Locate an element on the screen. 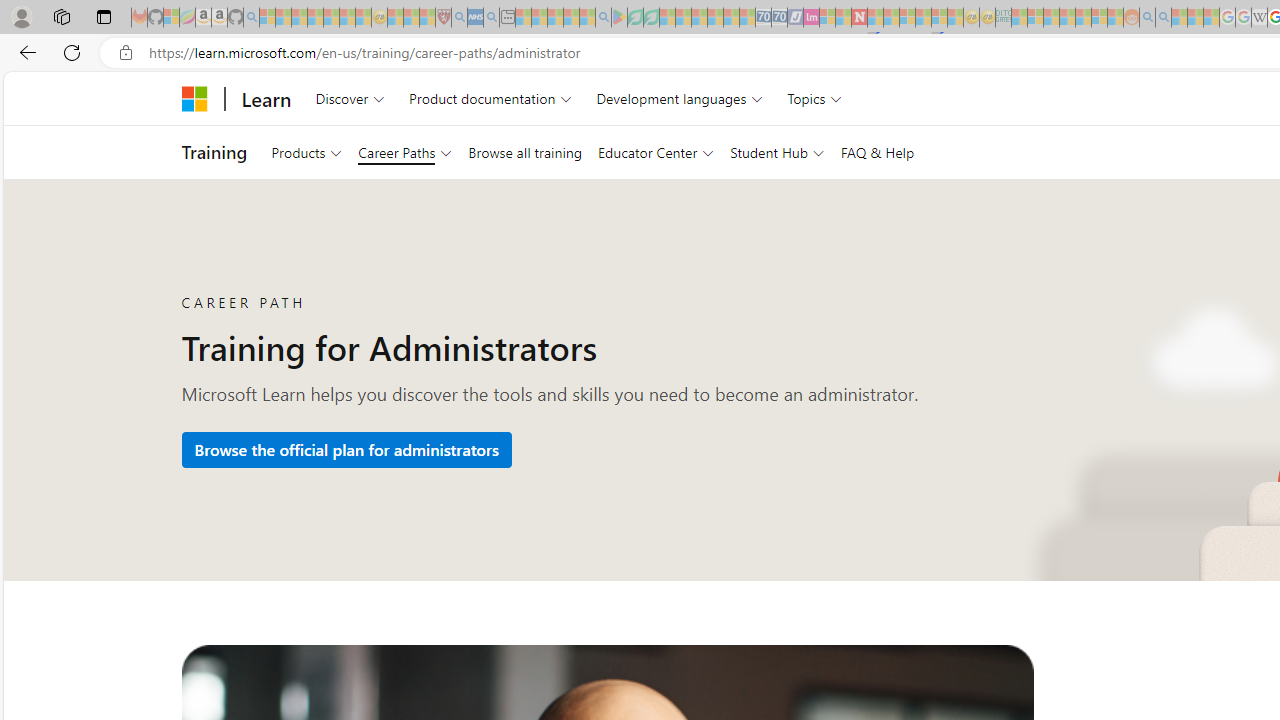 Image resolution: width=1280 pixels, height=720 pixels. Microsoft Start - Sleeping is located at coordinates (1179, 18).